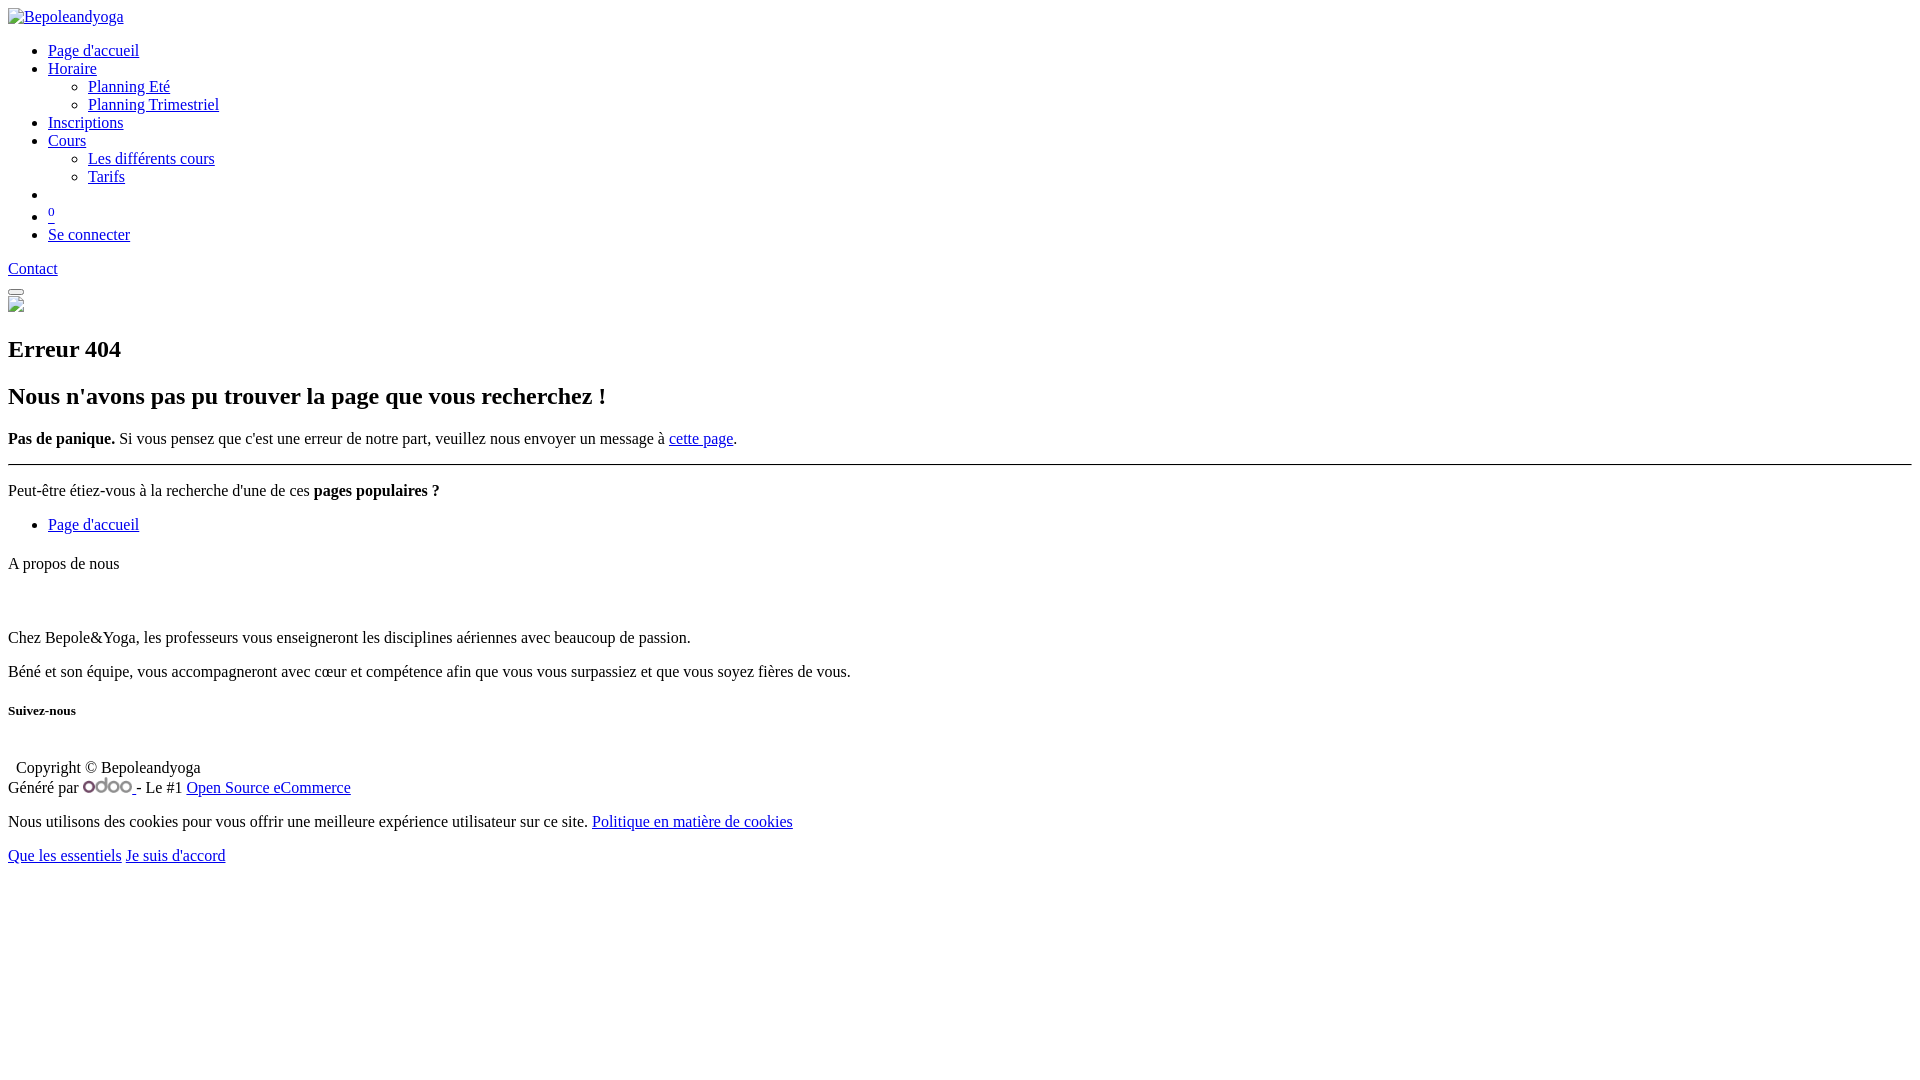 The height and width of the screenshot is (1080, 1920). What do you see at coordinates (154, 104) in the screenshot?
I see `Planning Trimestriel` at bounding box center [154, 104].